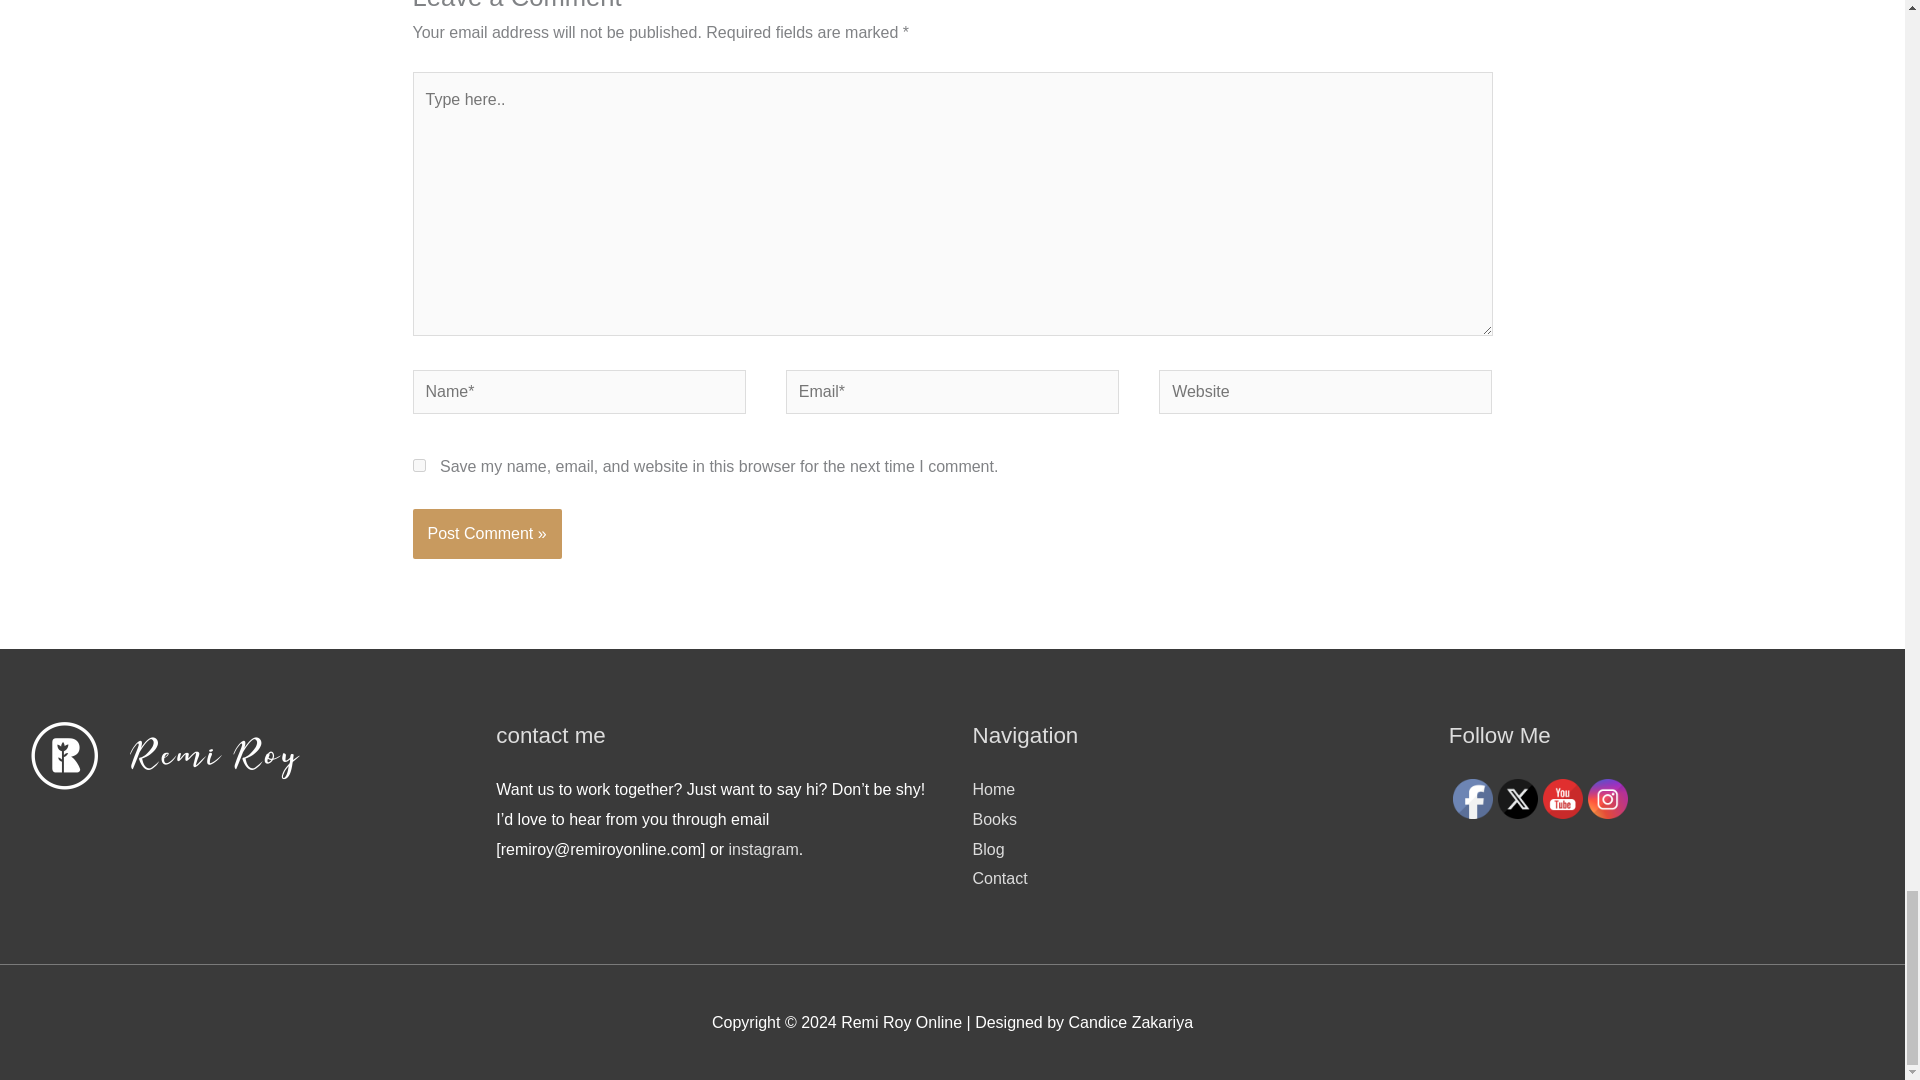 Image resolution: width=1920 pixels, height=1080 pixels. Describe the element at coordinates (418, 465) in the screenshot. I see `yes` at that location.